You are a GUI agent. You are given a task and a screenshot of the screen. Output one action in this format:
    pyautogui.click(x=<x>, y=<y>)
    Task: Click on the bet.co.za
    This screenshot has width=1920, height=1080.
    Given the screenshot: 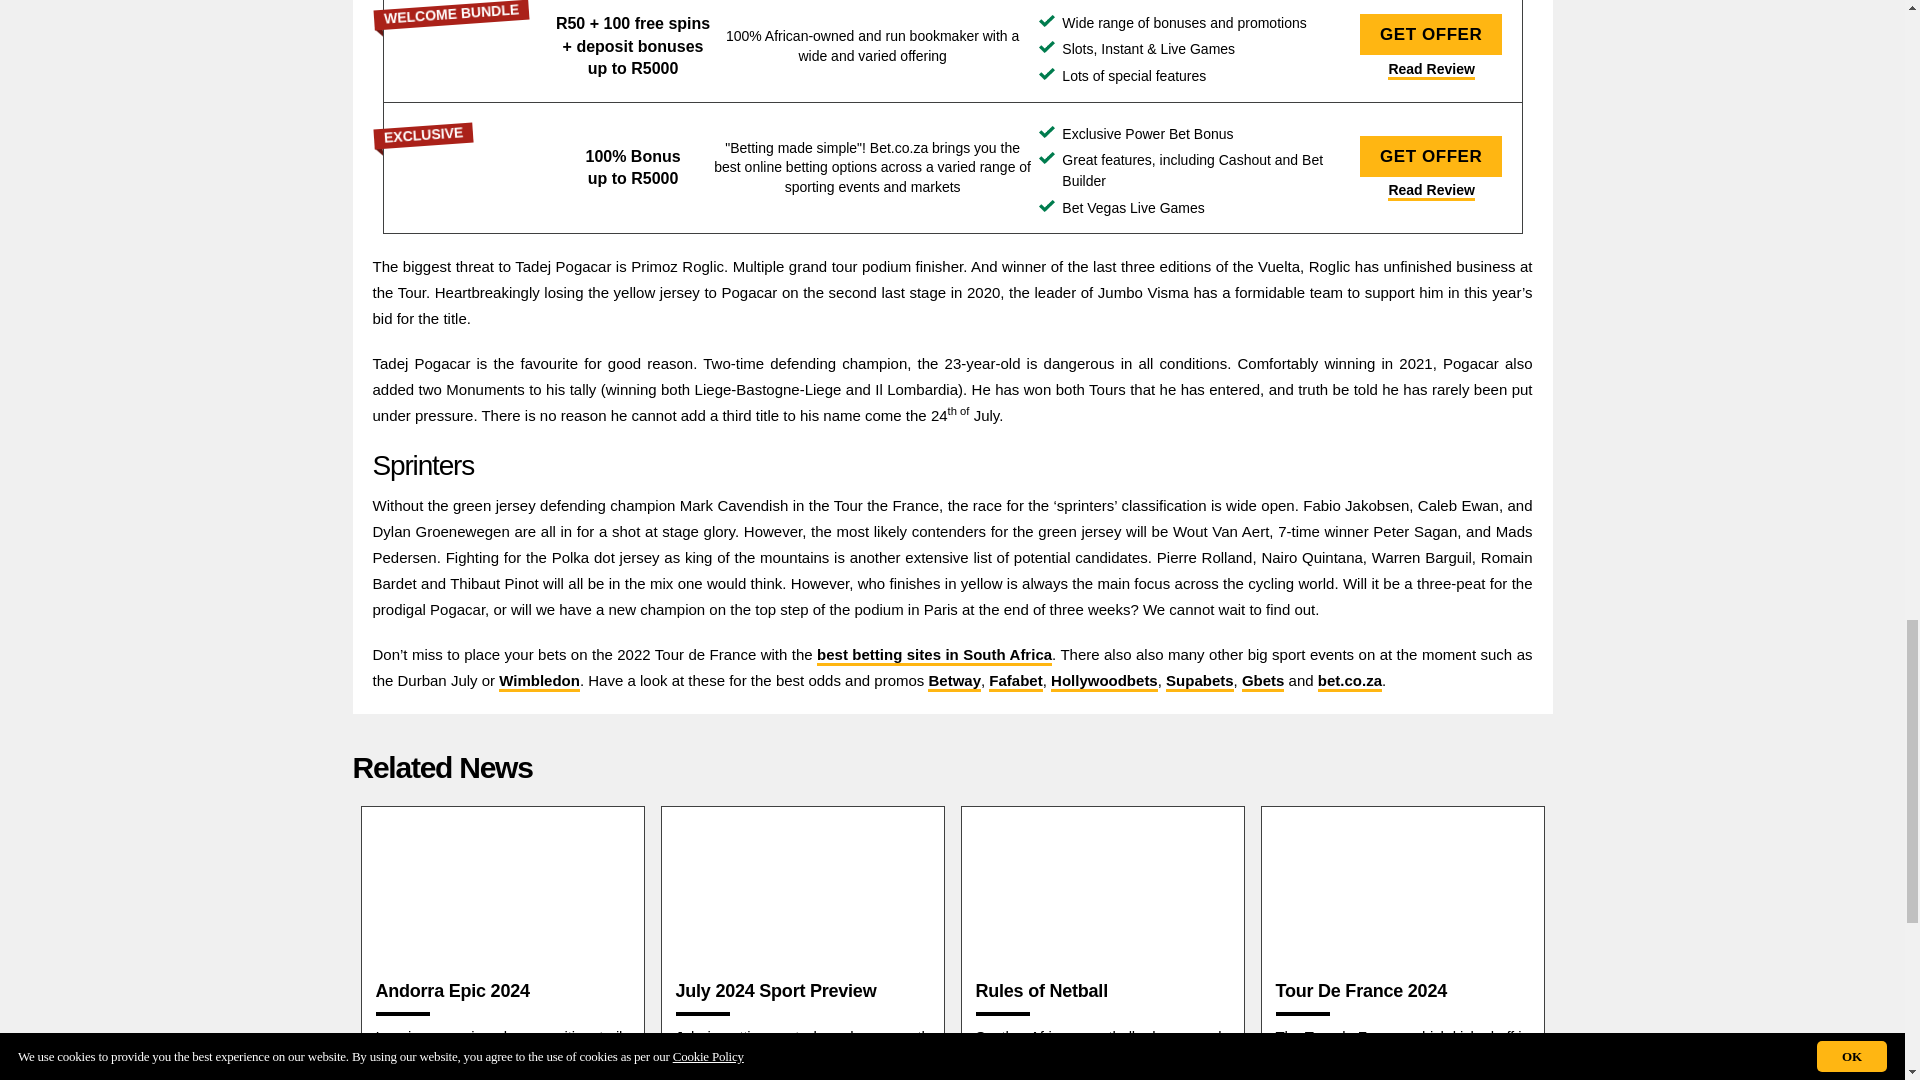 What is the action you would take?
    pyautogui.click(x=474, y=168)
    